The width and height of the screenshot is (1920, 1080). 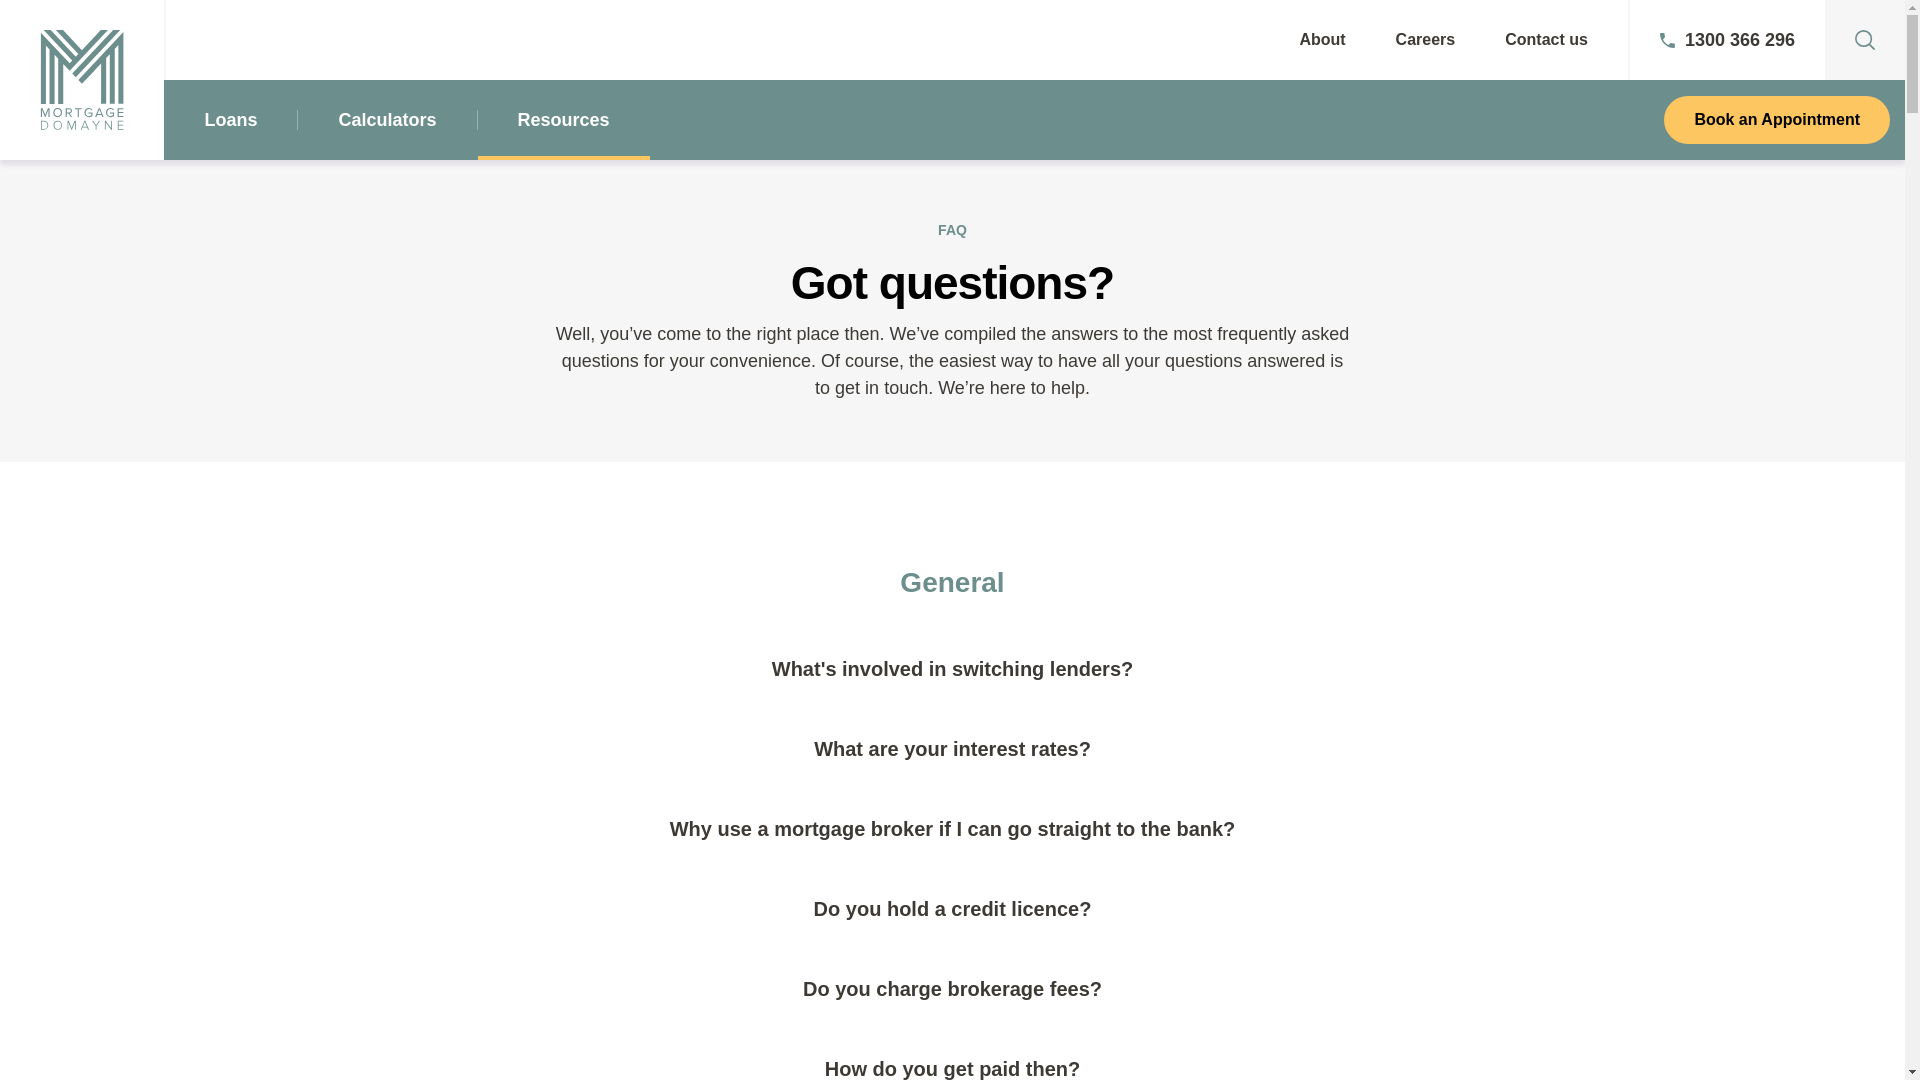 I want to click on Search, so click(x=60, y=26).